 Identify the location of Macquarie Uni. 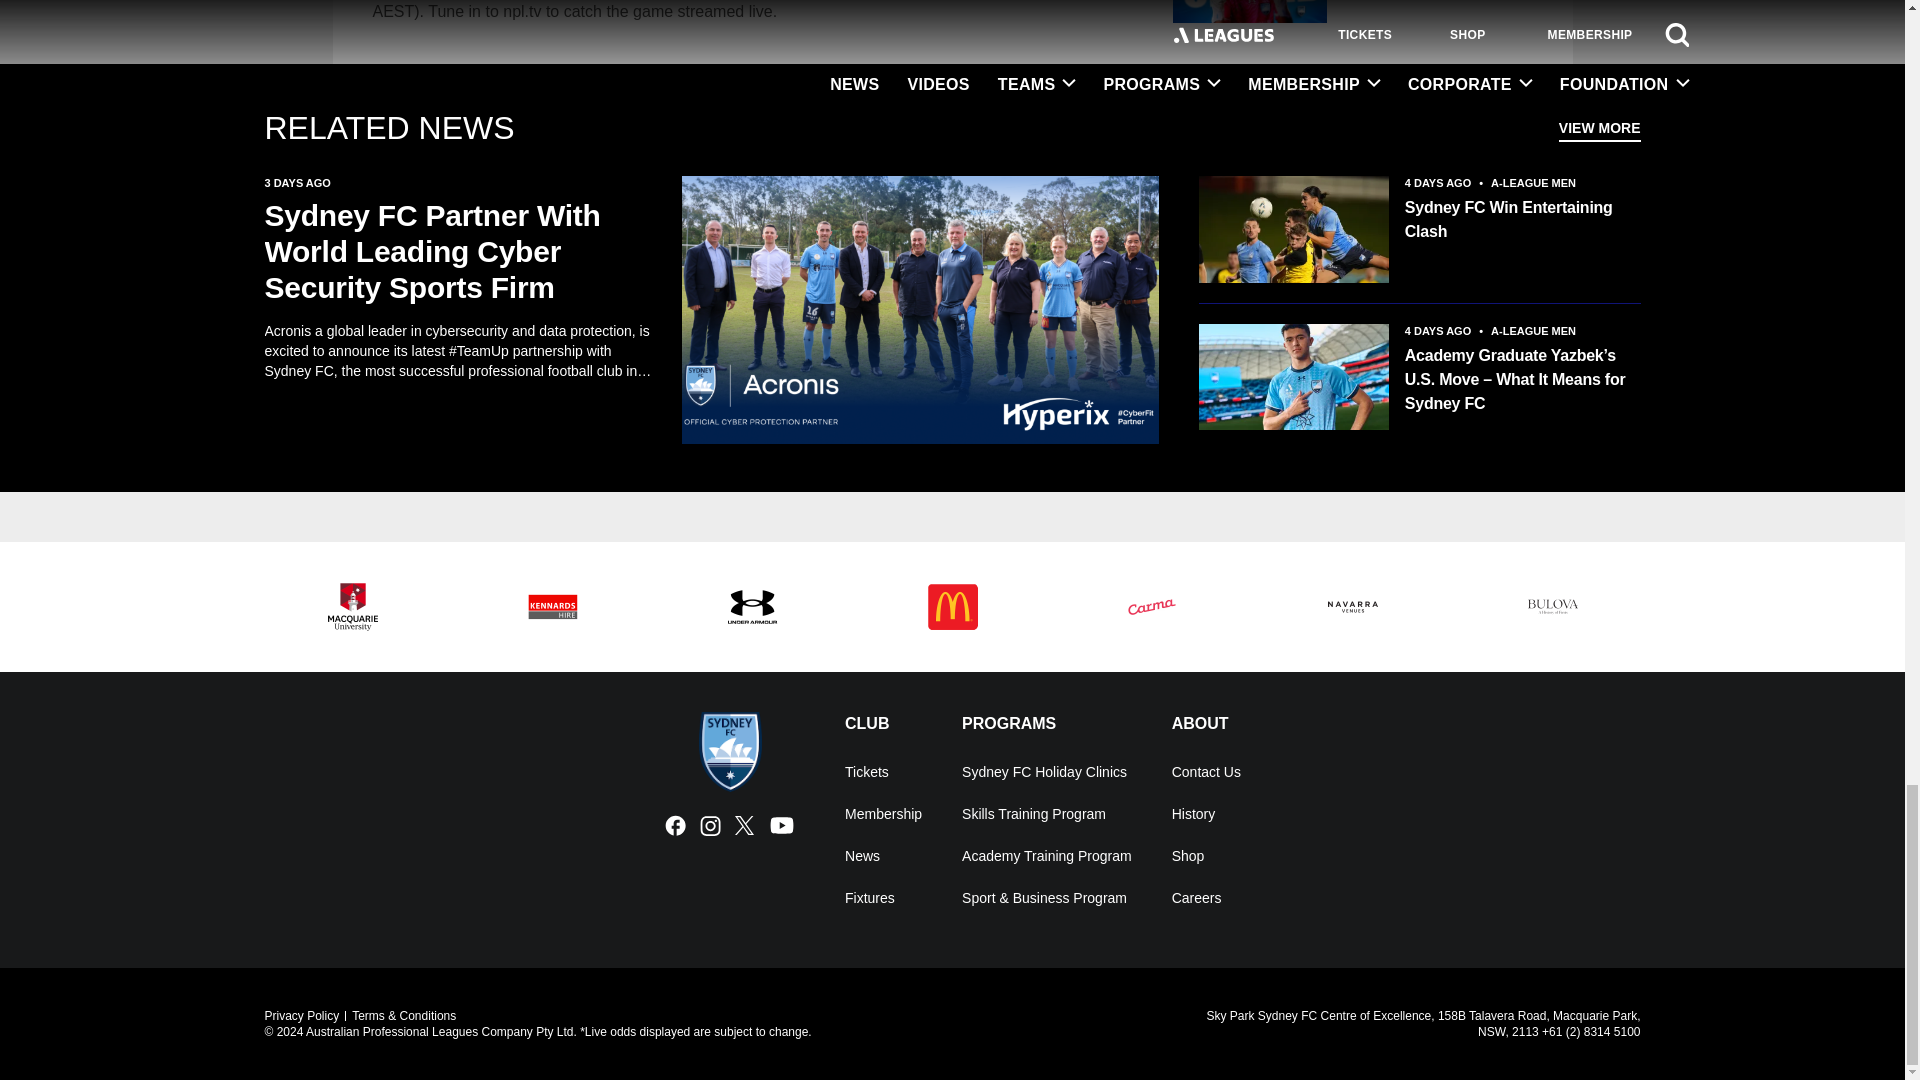
(352, 606).